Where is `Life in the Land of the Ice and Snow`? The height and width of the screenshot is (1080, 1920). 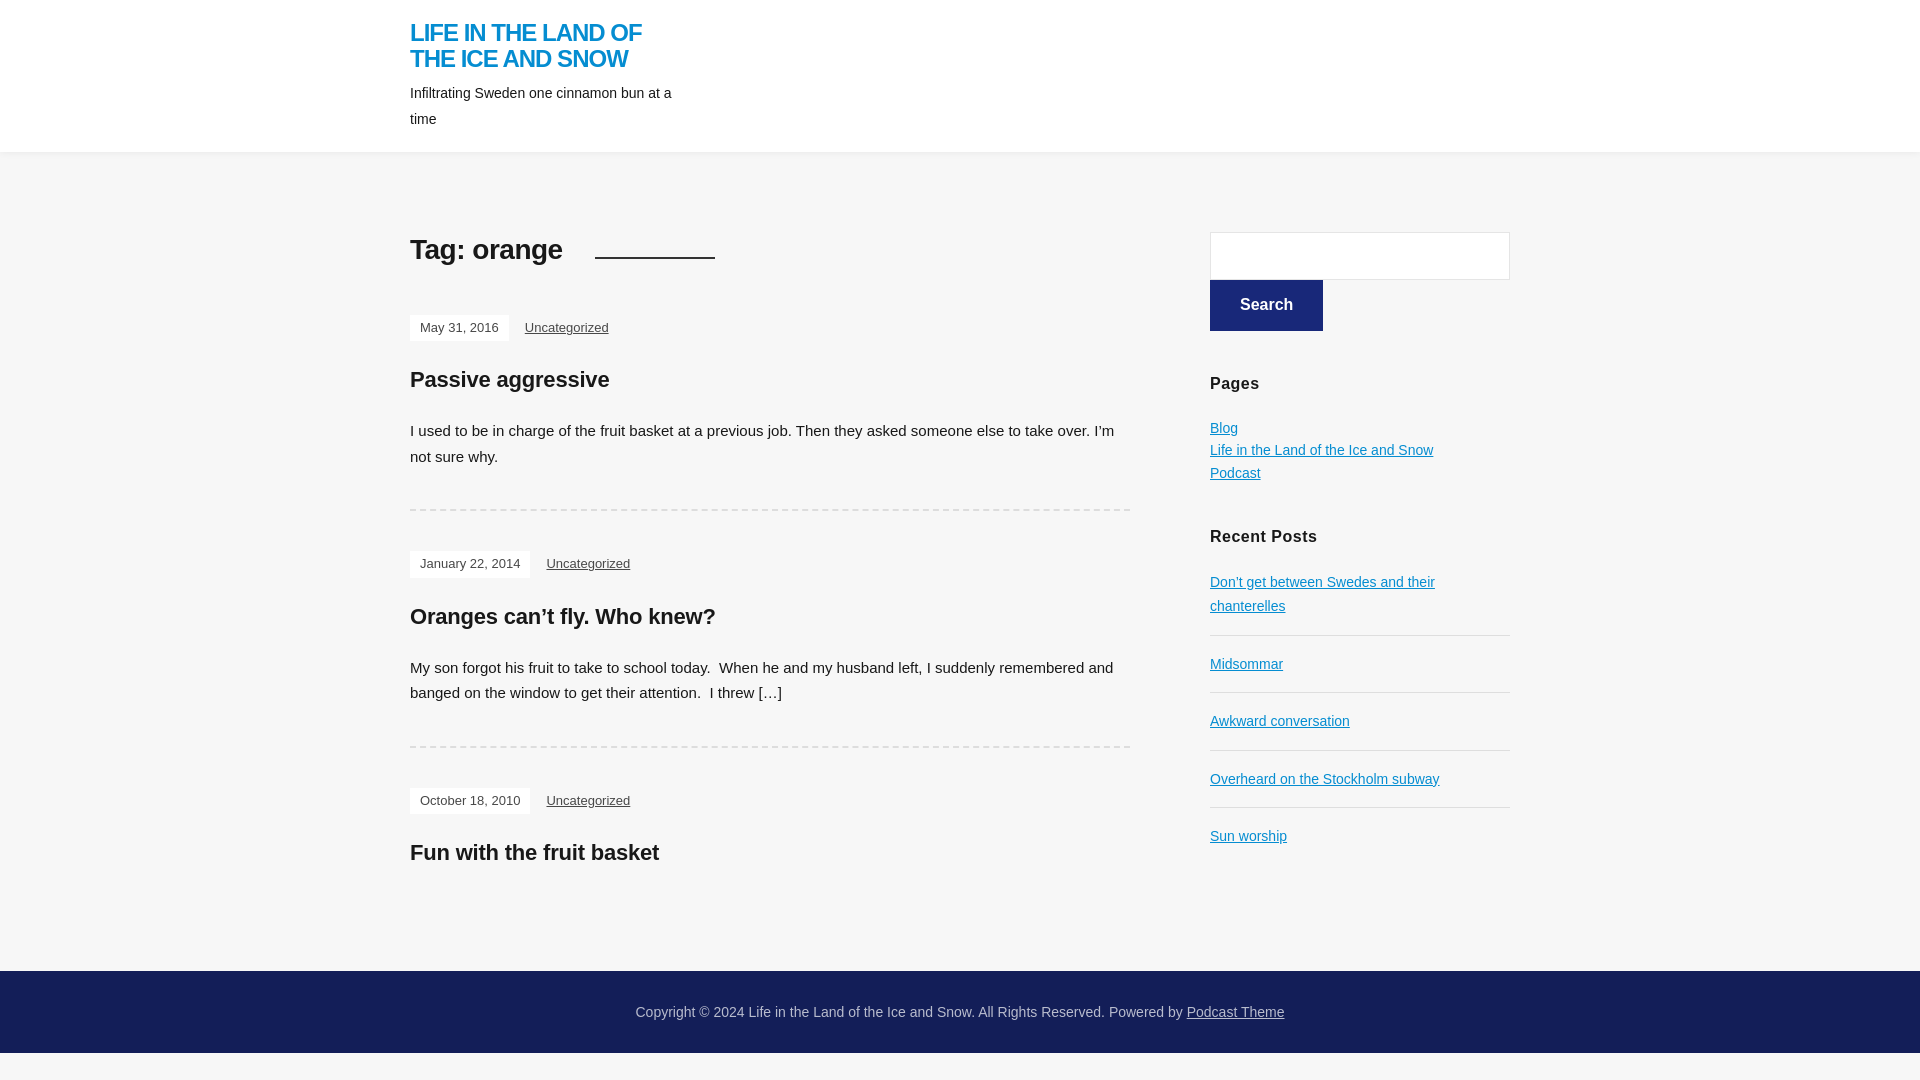 Life in the Land of the Ice and Snow is located at coordinates (1320, 449).